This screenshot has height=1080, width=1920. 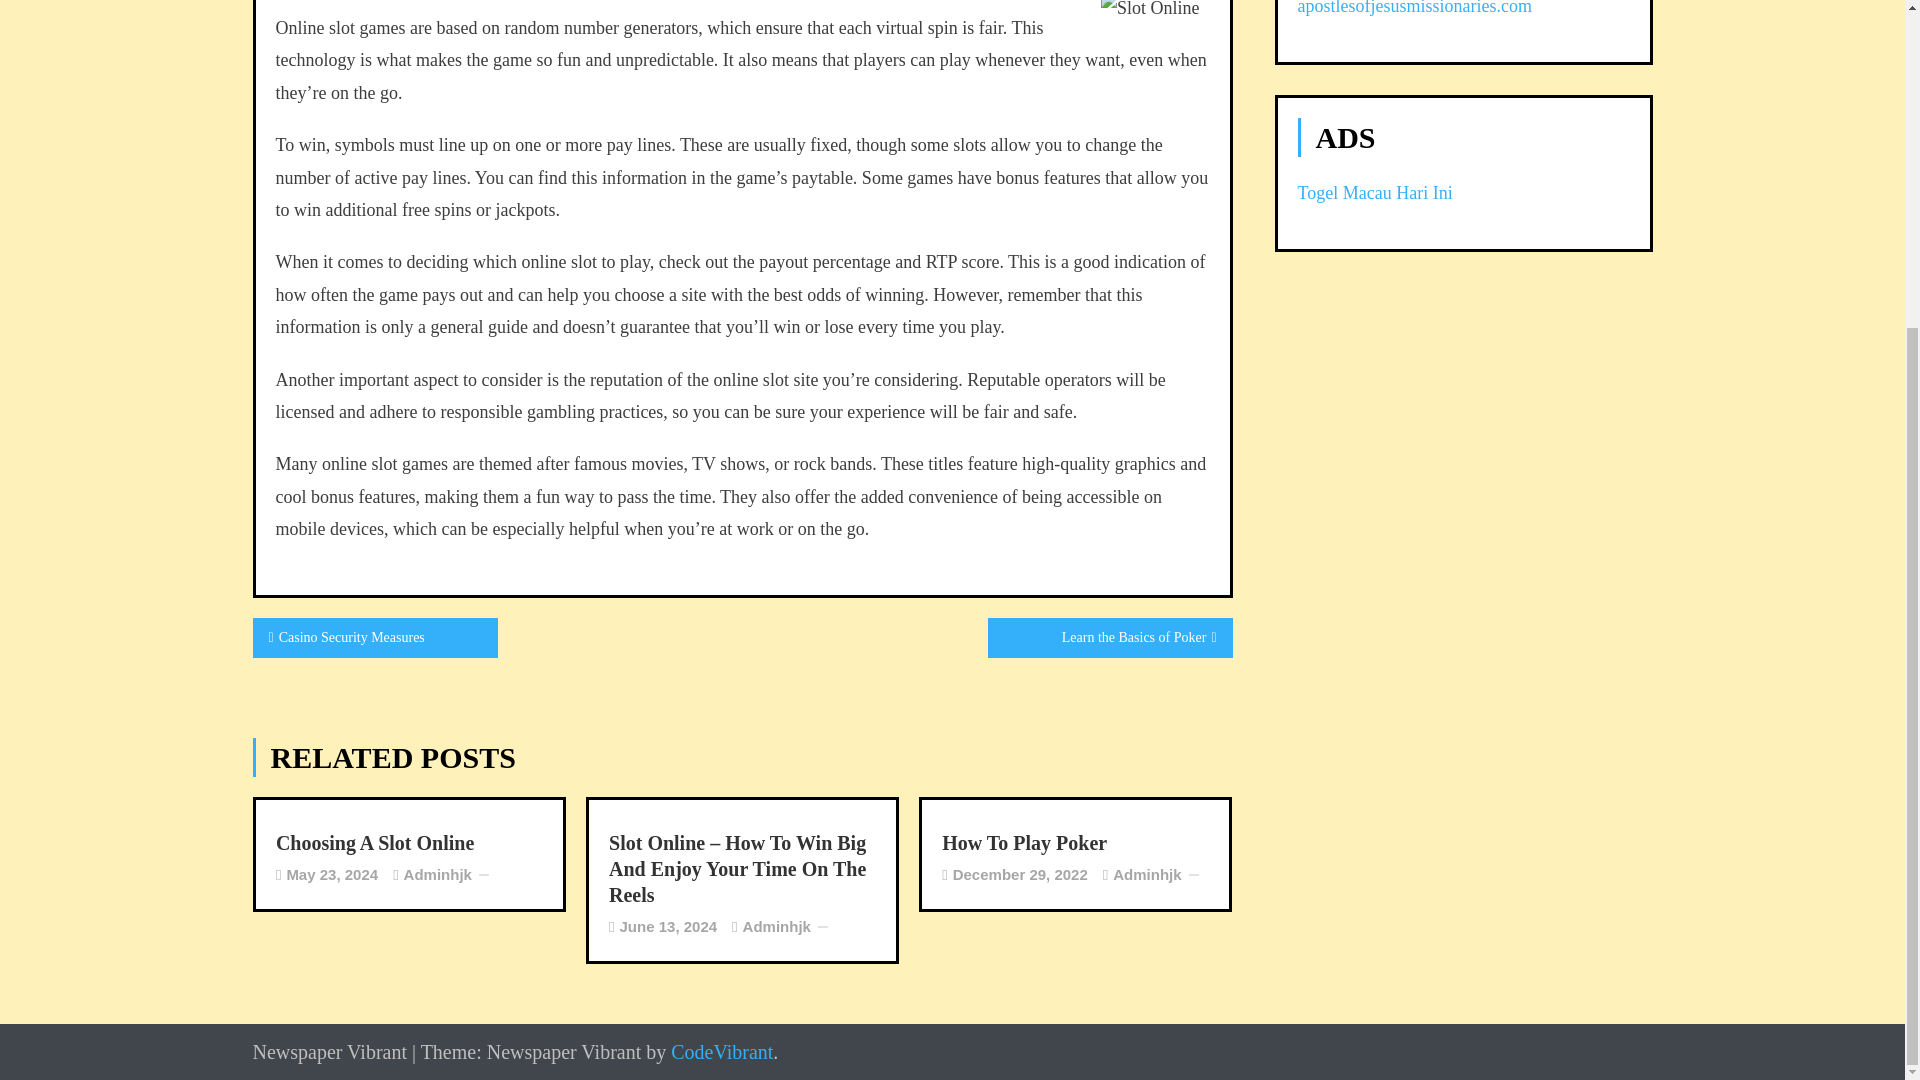 I want to click on December 29, 2022, so click(x=1020, y=874).